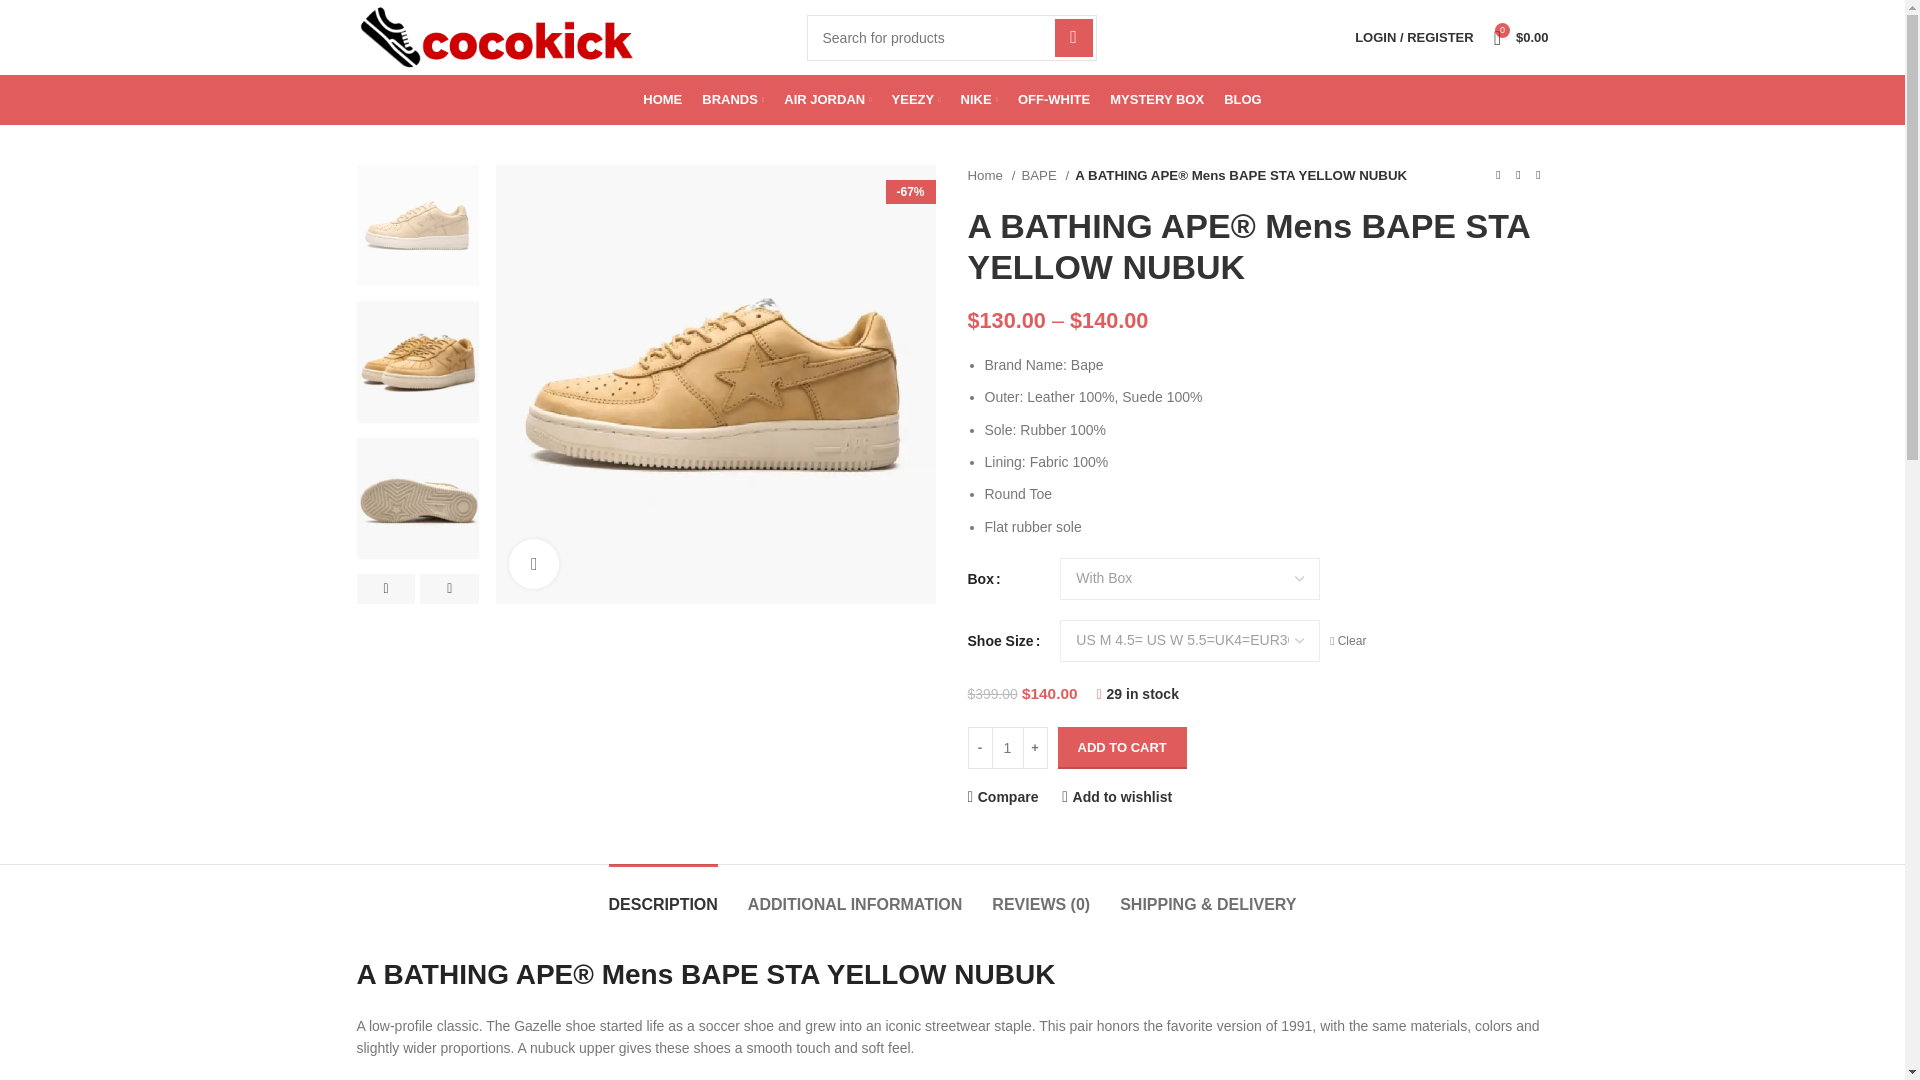  What do you see at coordinates (1522, 38) in the screenshot?
I see `Shopping cart` at bounding box center [1522, 38].